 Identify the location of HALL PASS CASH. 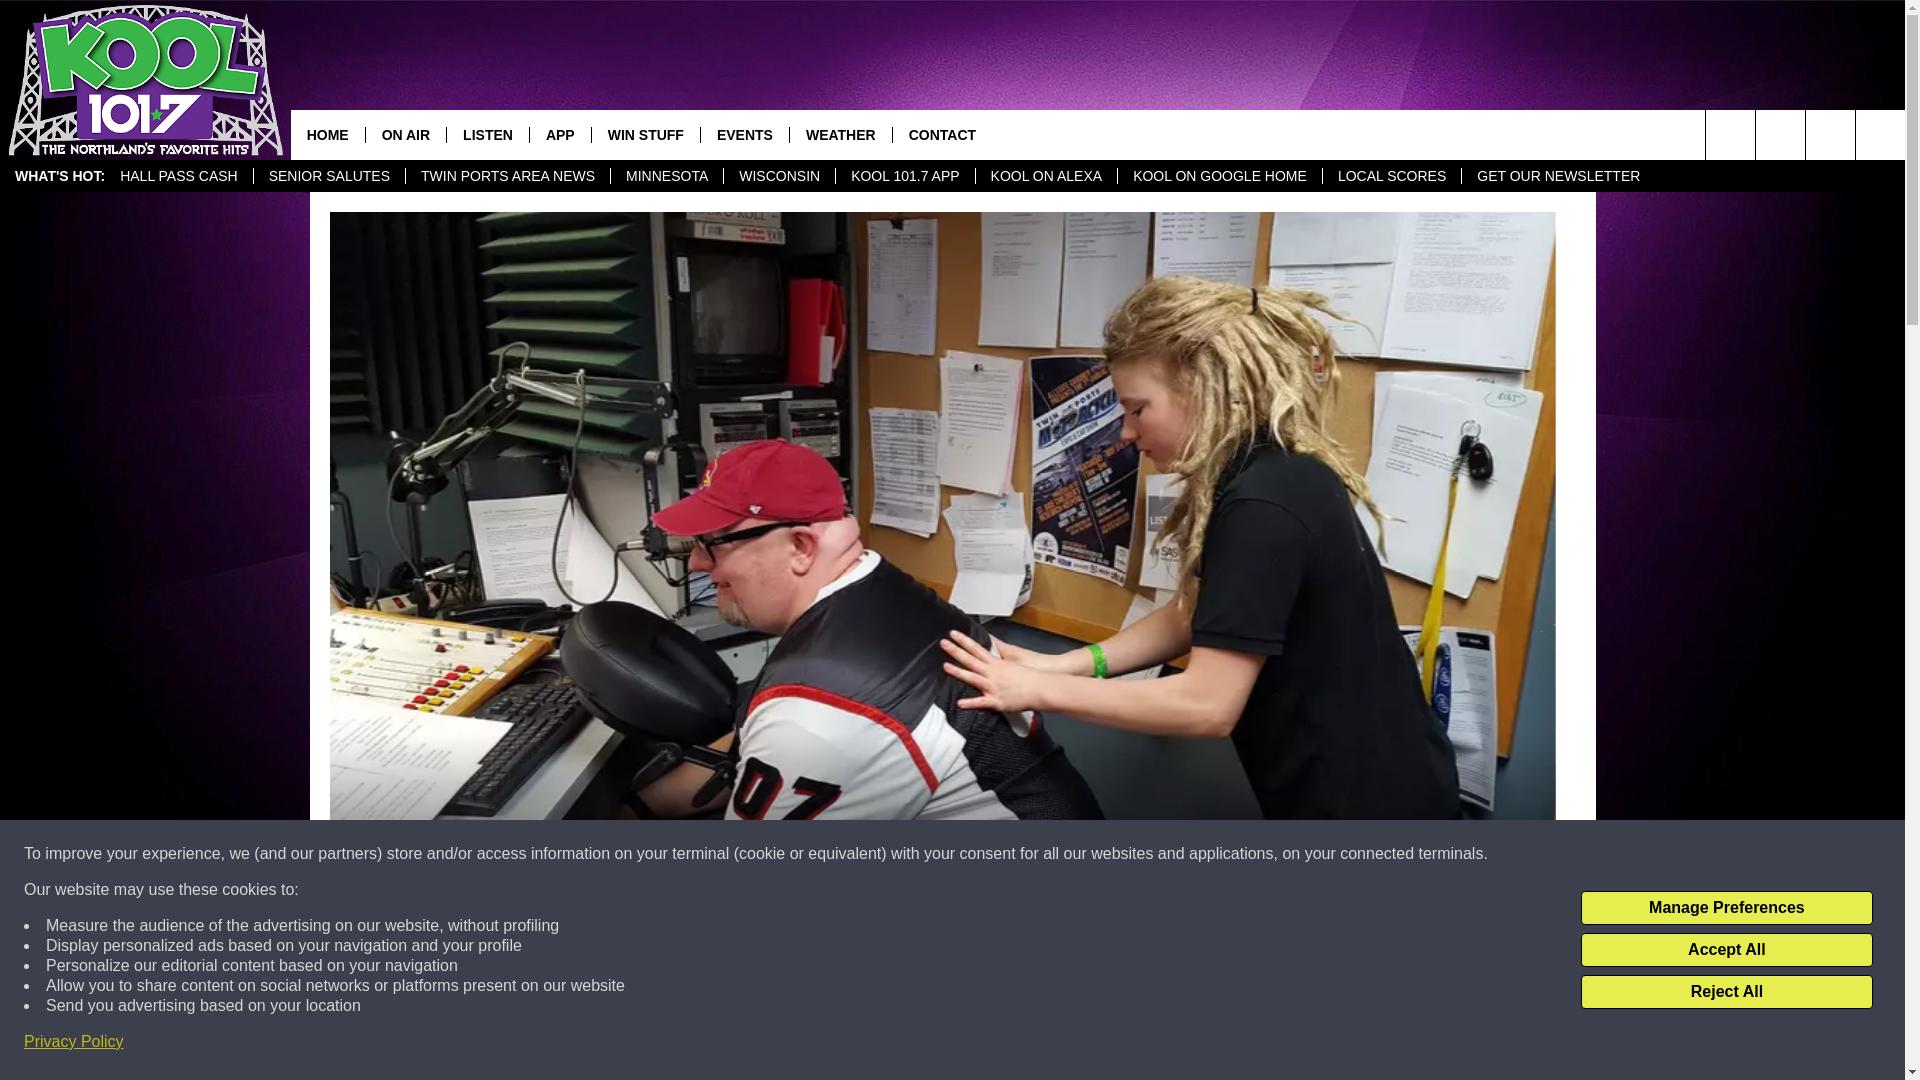
(179, 176).